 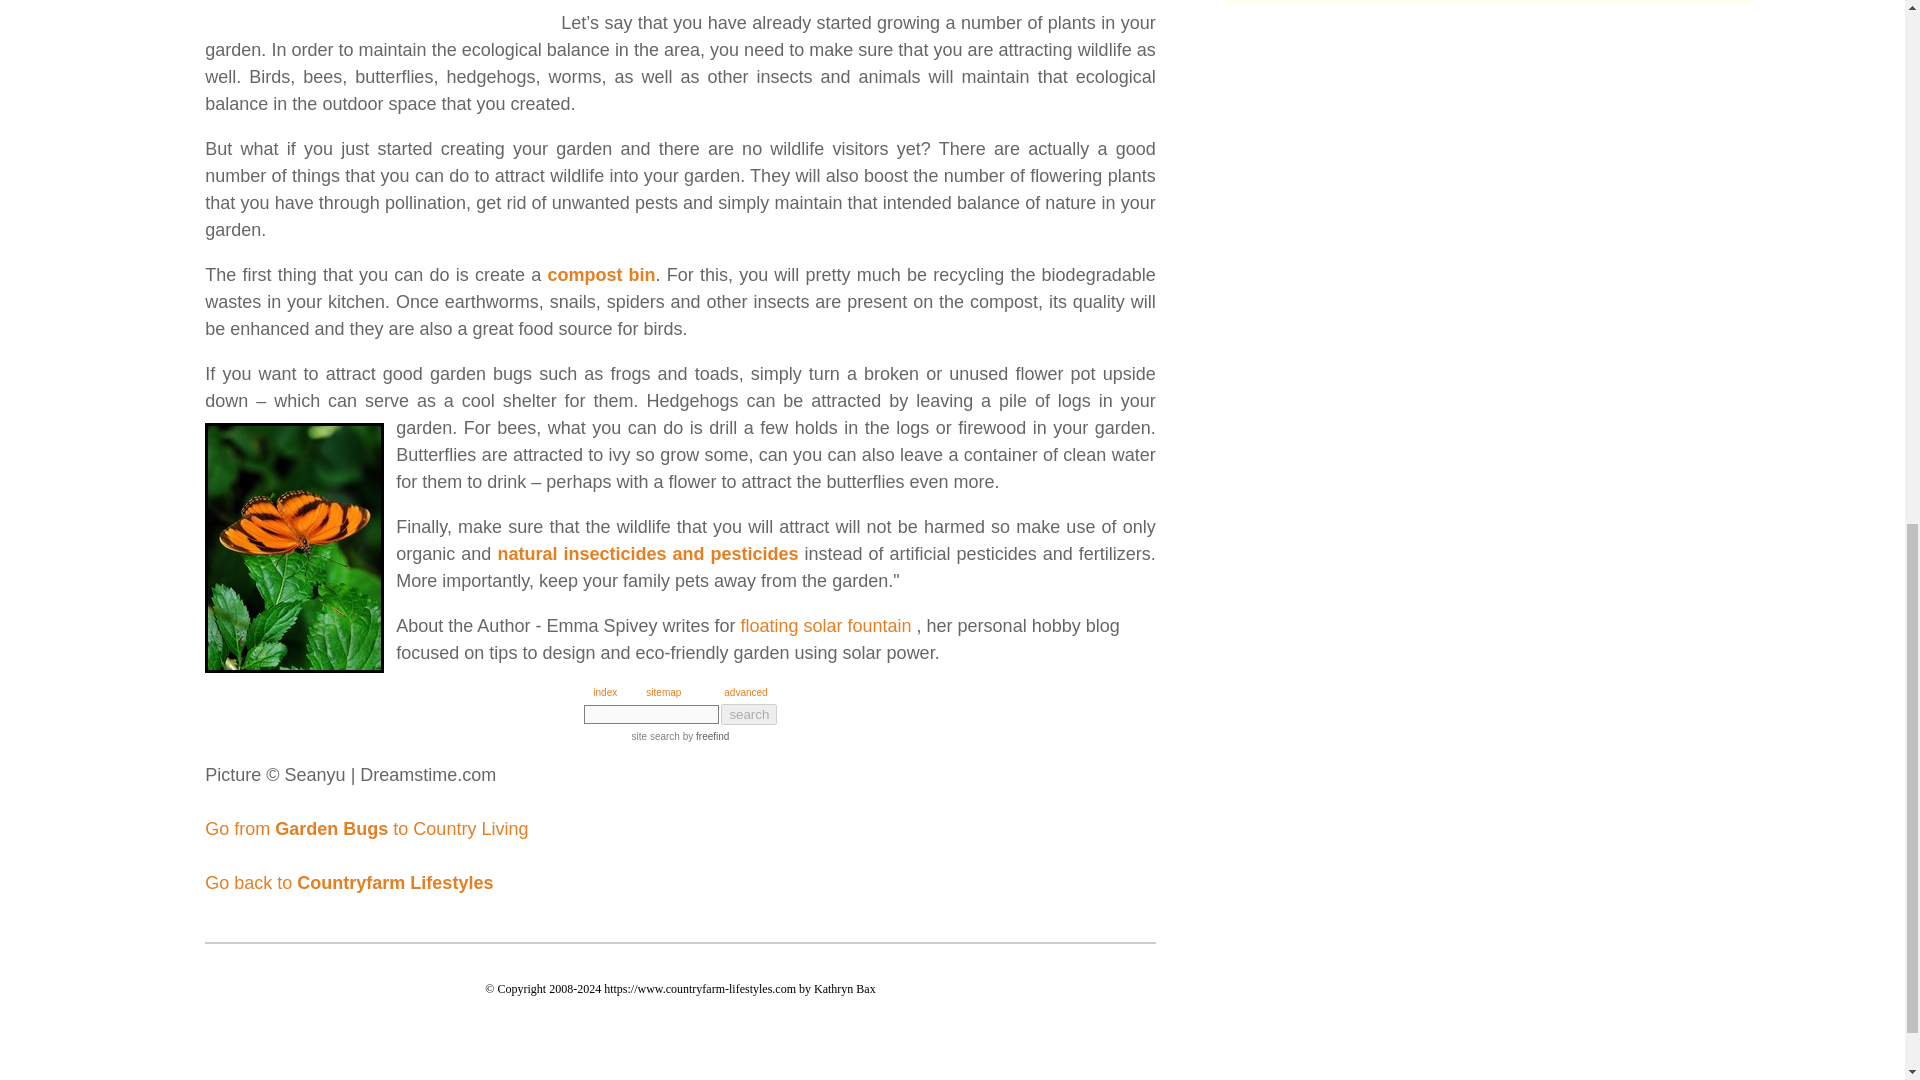 What do you see at coordinates (749, 714) in the screenshot?
I see `search` at bounding box center [749, 714].